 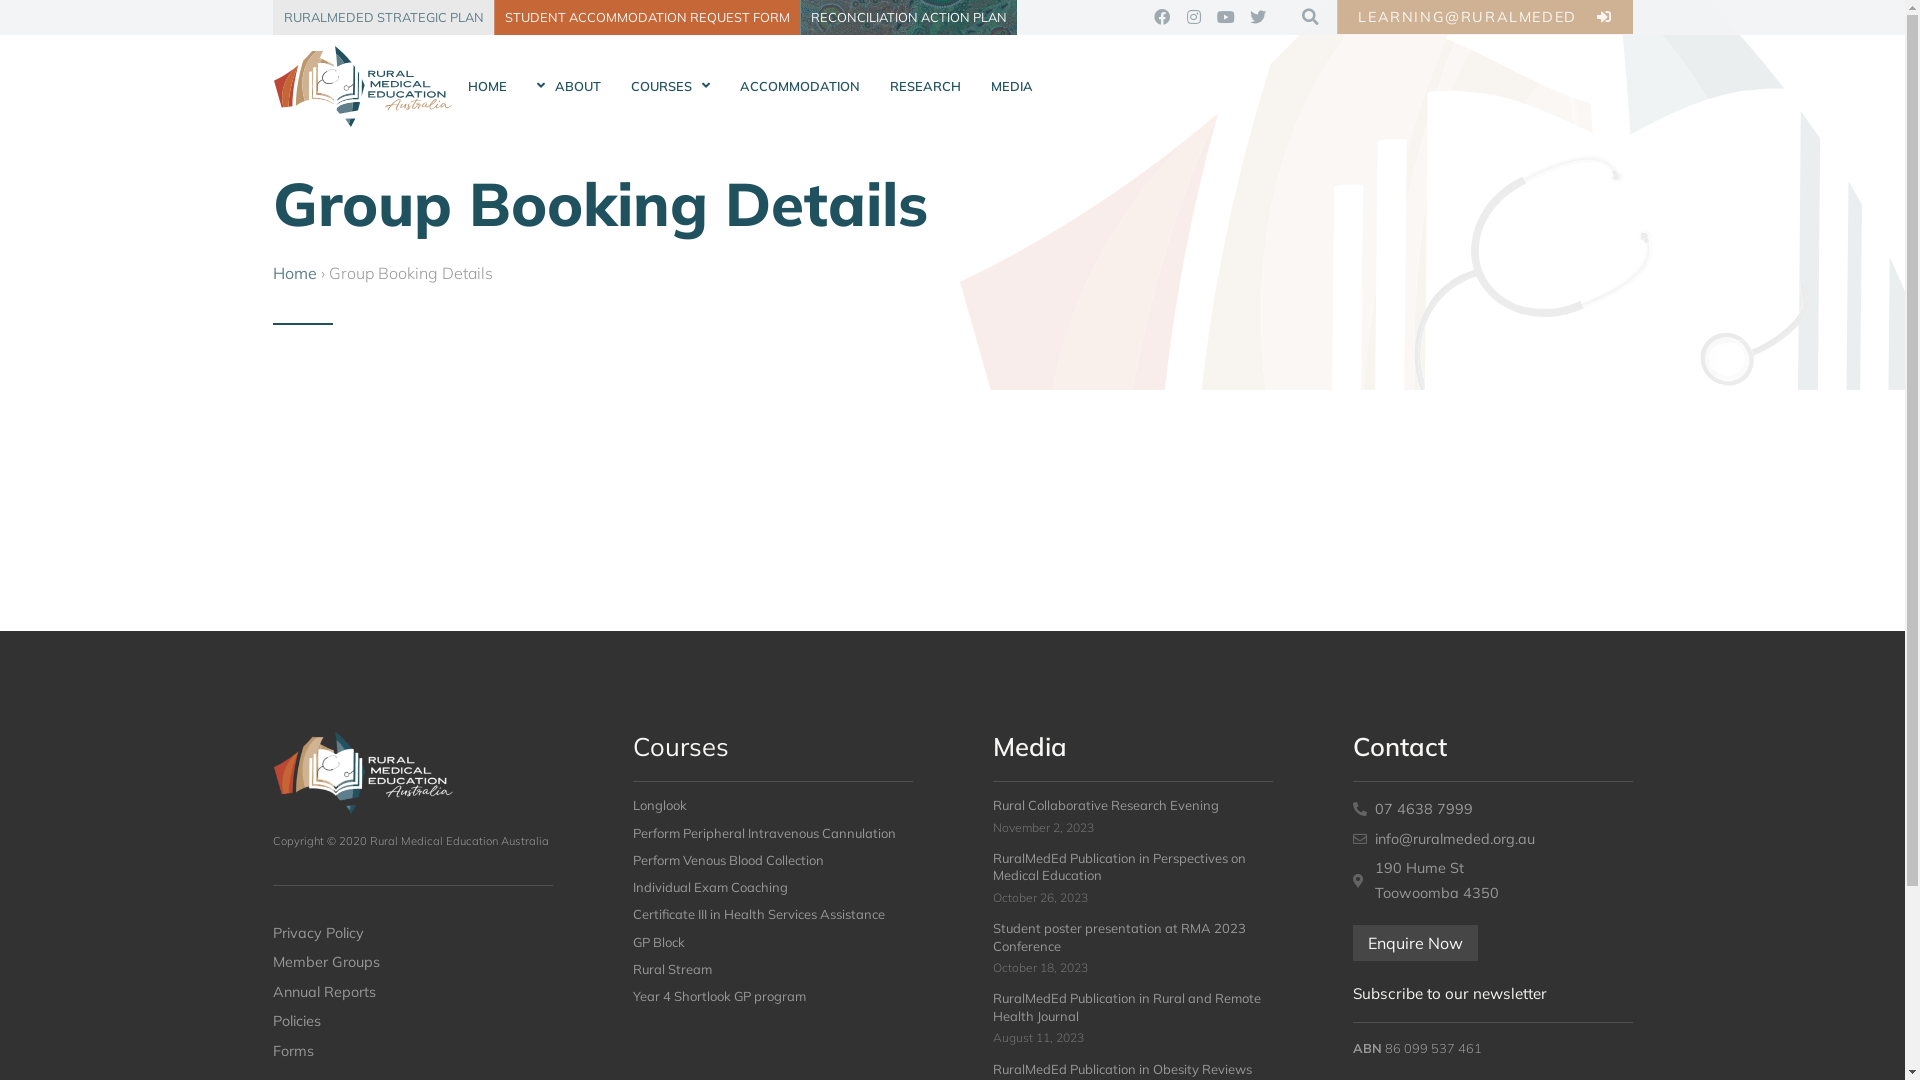 What do you see at coordinates (294, 273) in the screenshot?
I see `Home` at bounding box center [294, 273].